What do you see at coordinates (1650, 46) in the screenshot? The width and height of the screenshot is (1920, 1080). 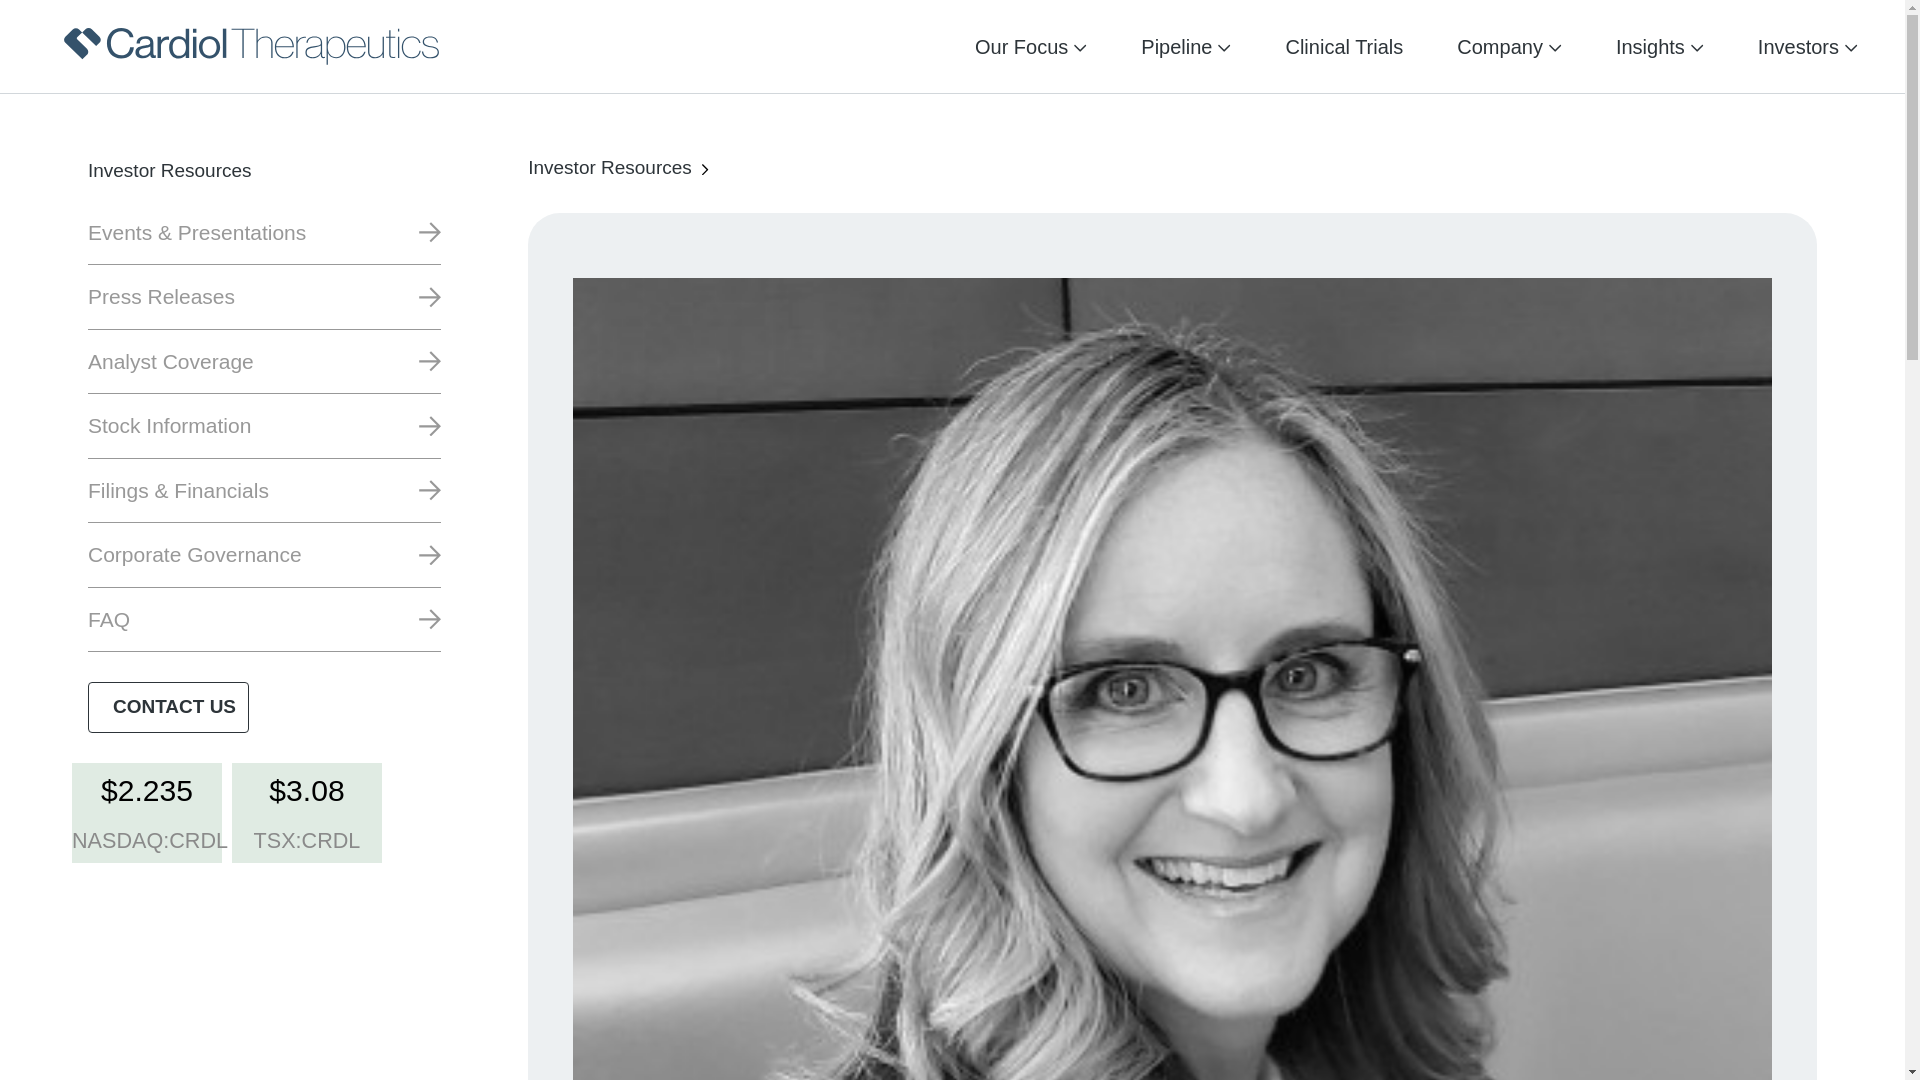 I see `Insights` at bounding box center [1650, 46].